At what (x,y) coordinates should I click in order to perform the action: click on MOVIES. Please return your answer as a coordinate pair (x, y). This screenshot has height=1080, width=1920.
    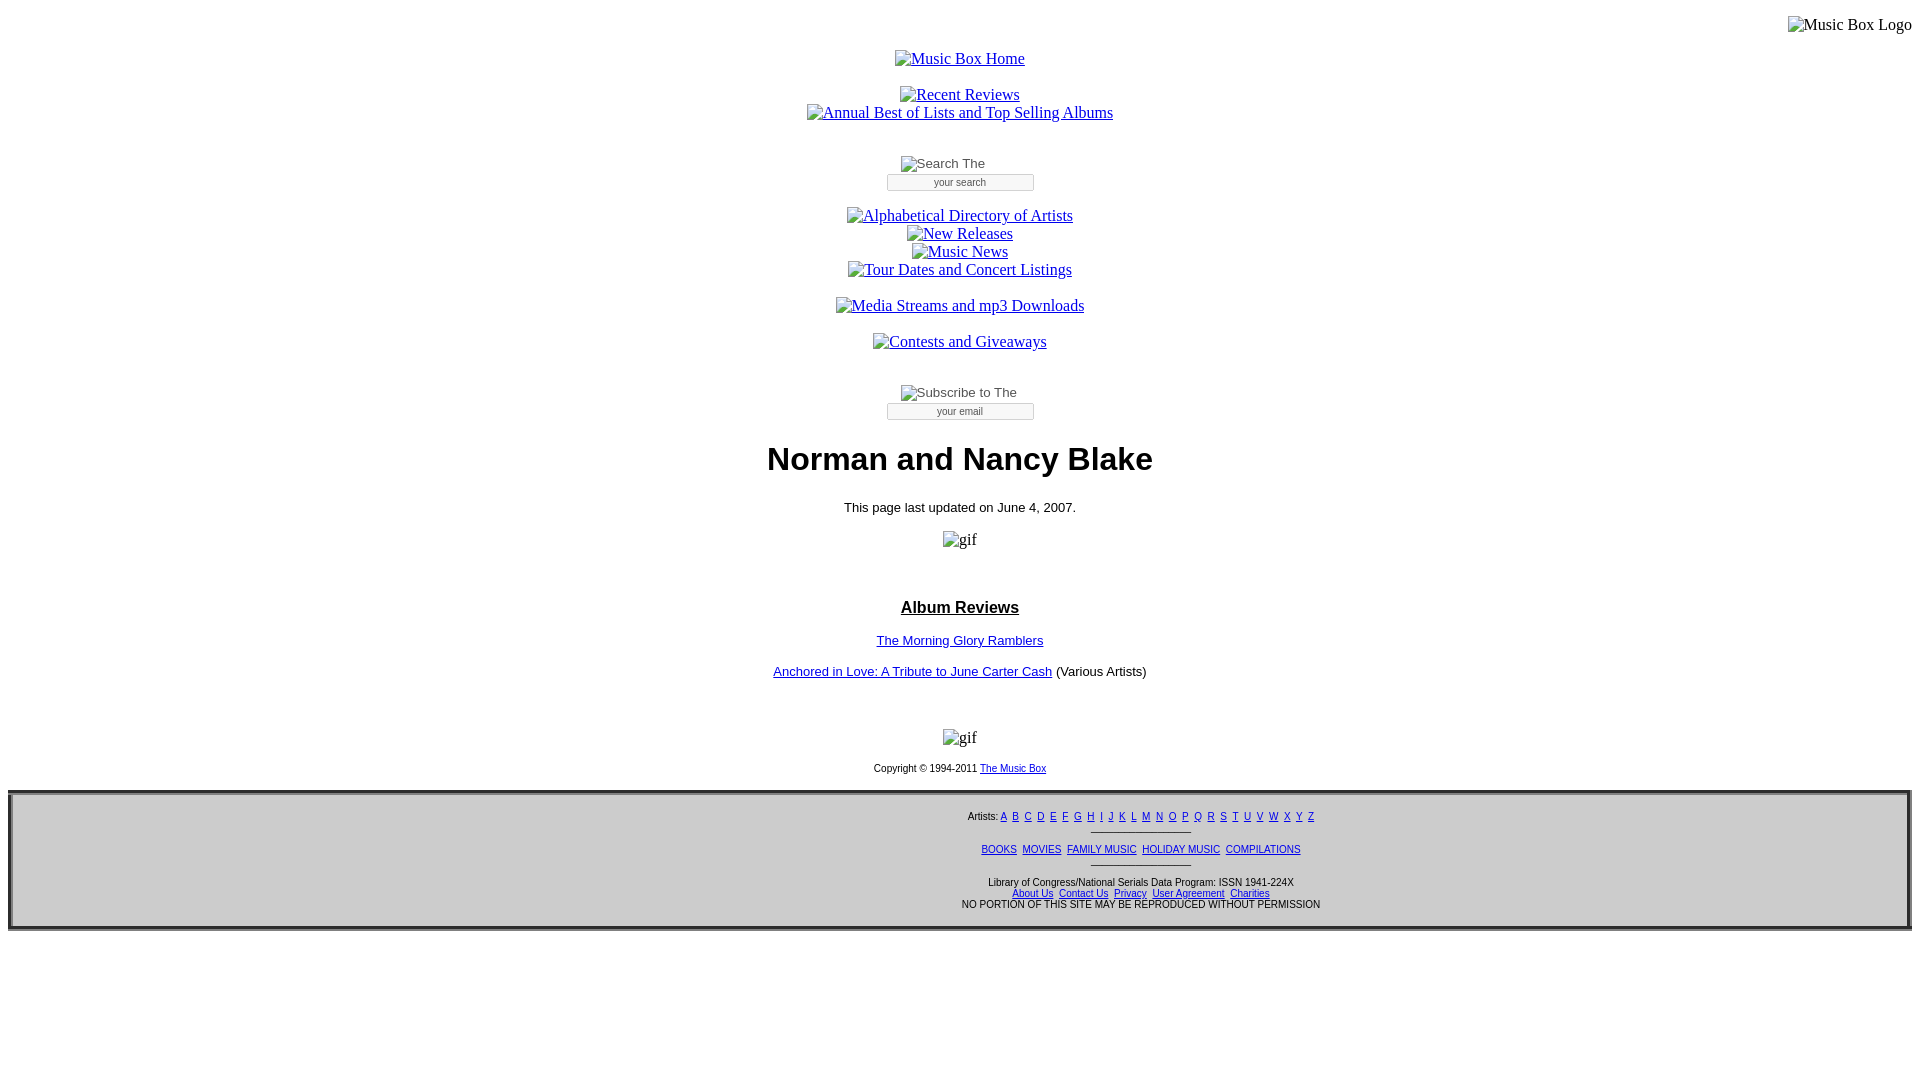
    Looking at the image, I should click on (1042, 849).